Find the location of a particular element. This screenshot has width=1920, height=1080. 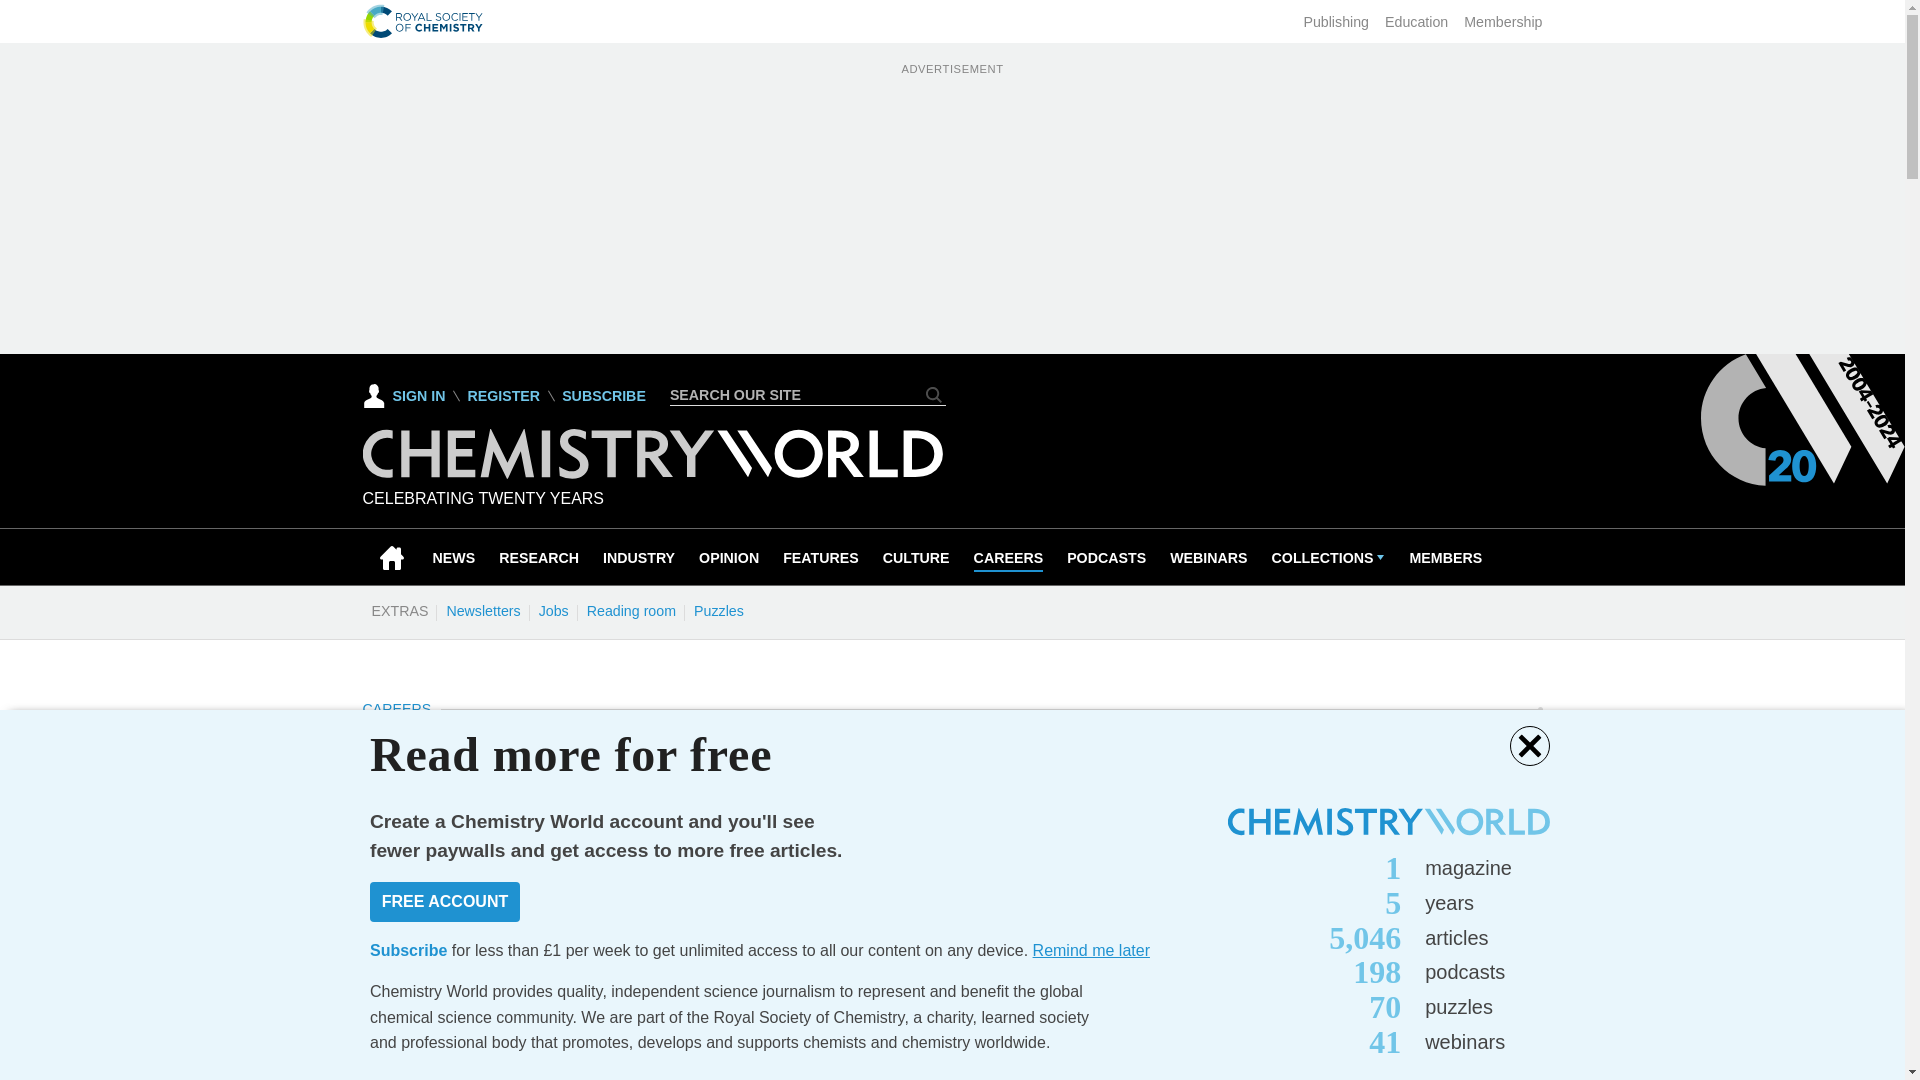

Share this by email is located at coordinates (600, 904).